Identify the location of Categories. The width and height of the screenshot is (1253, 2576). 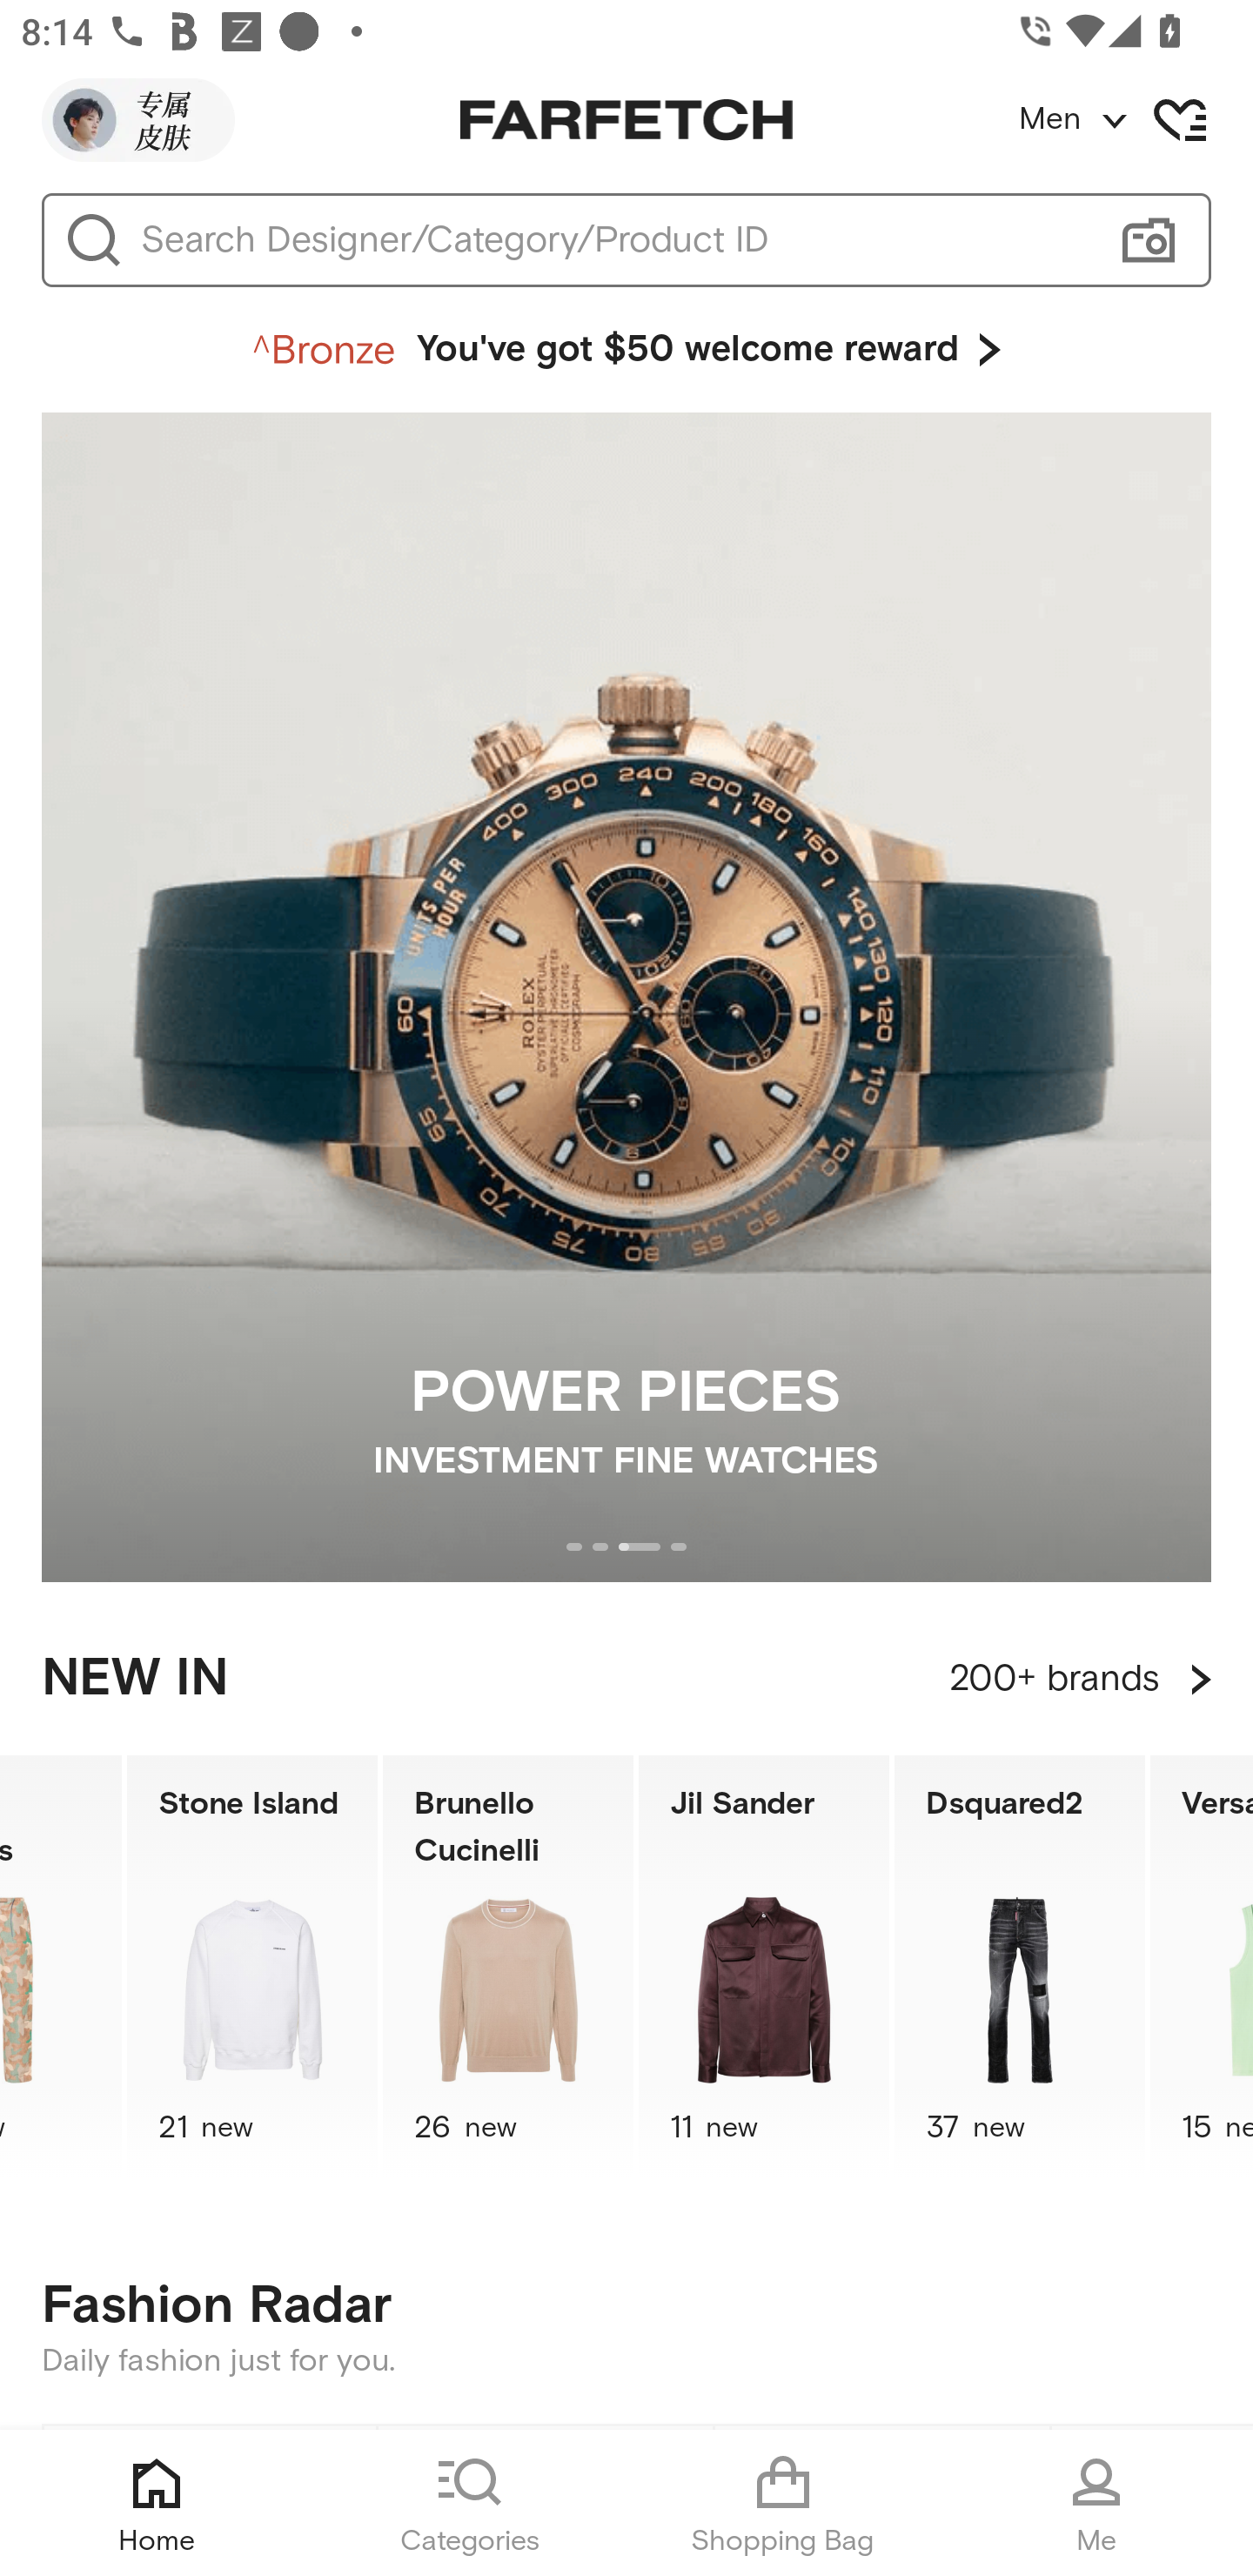
(470, 2503).